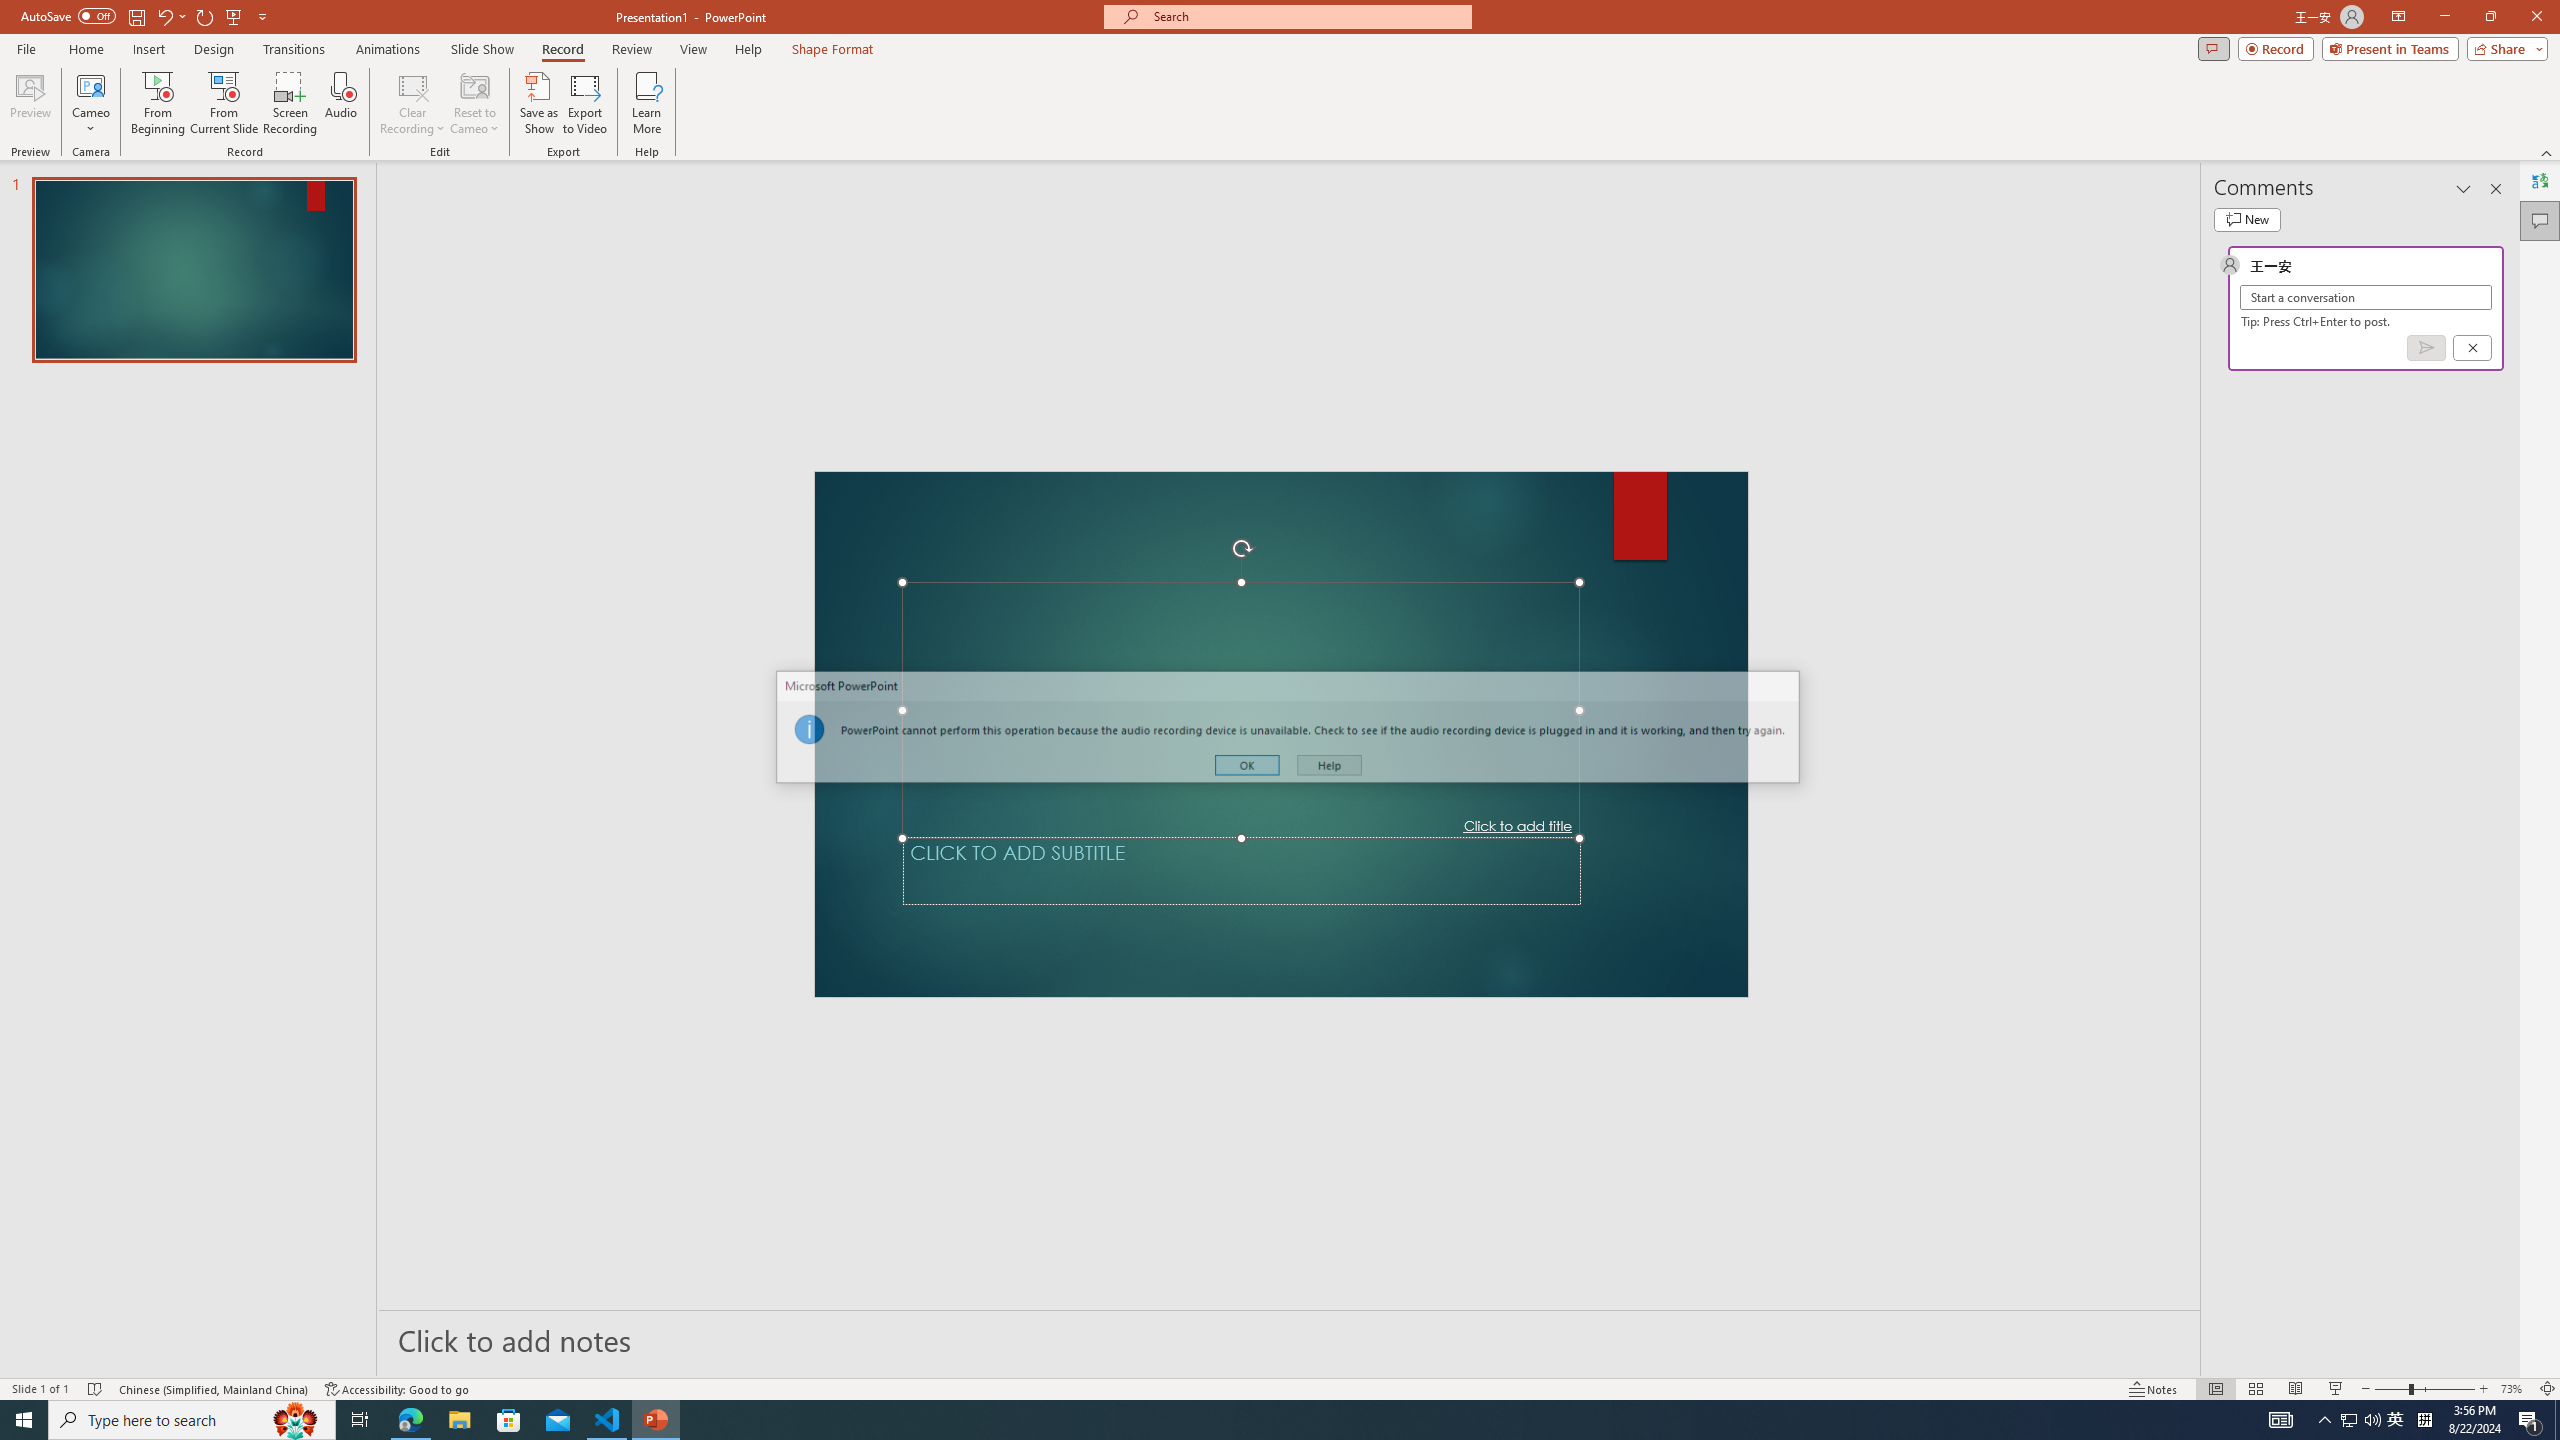 Image resolution: width=2560 pixels, height=1440 pixels. Describe the element at coordinates (2247, 219) in the screenshot. I see `New comment` at that location.